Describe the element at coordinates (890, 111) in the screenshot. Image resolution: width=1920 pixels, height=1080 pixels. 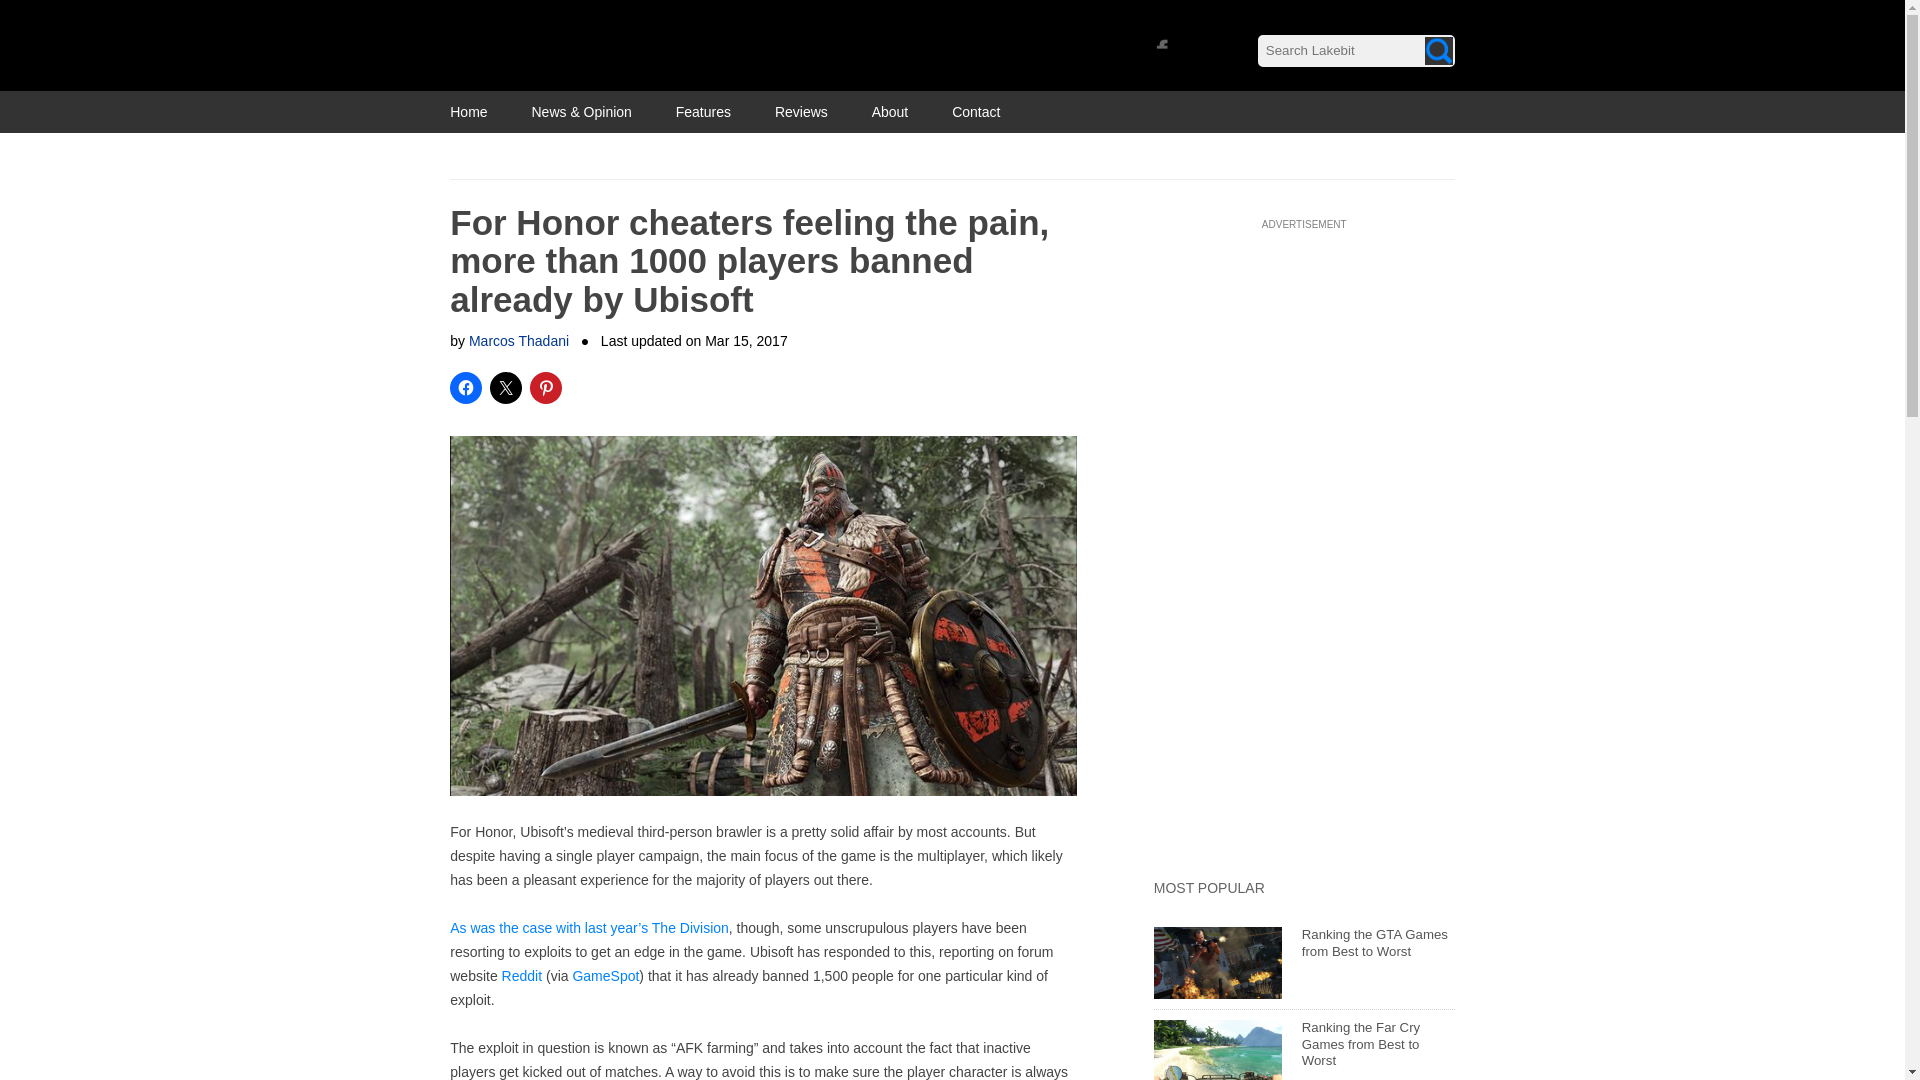
I see `About` at that location.